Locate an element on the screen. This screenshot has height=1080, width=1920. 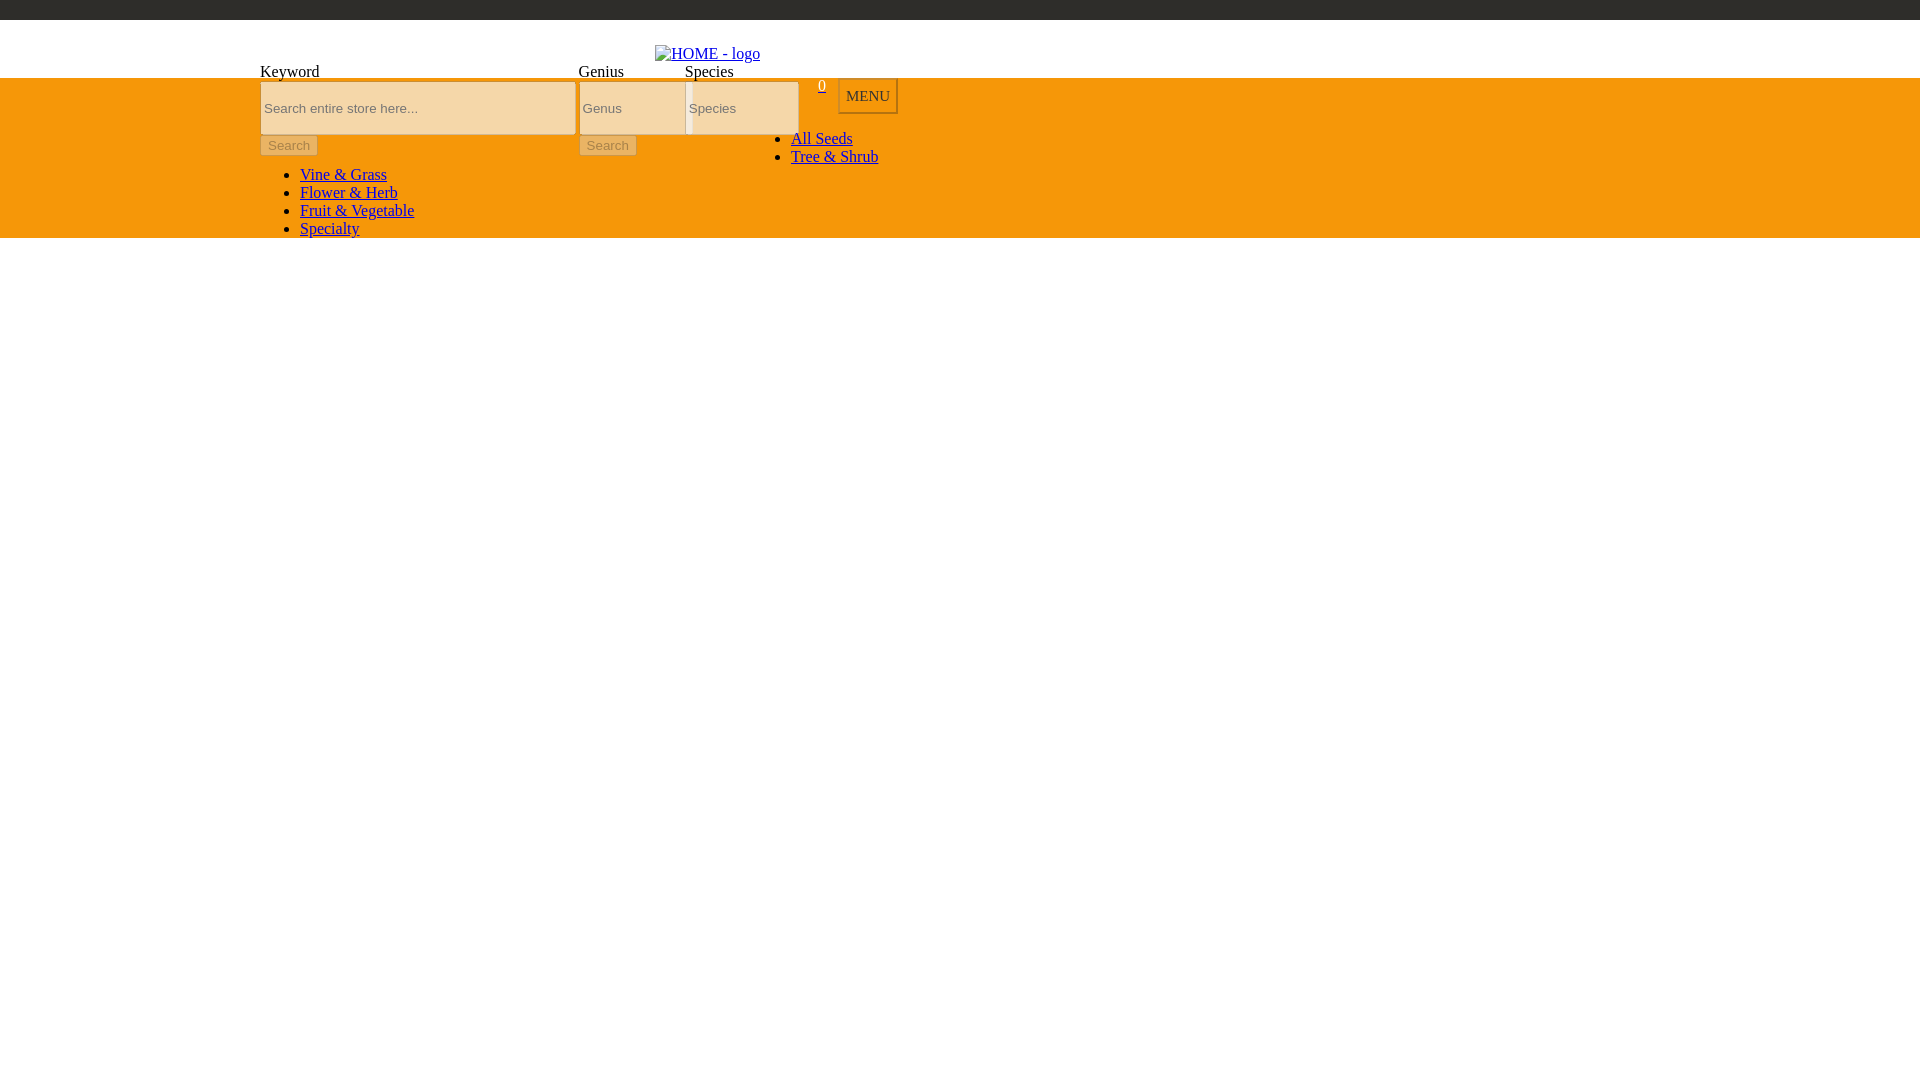
New Arrivals is located at coordinates (312, 46).